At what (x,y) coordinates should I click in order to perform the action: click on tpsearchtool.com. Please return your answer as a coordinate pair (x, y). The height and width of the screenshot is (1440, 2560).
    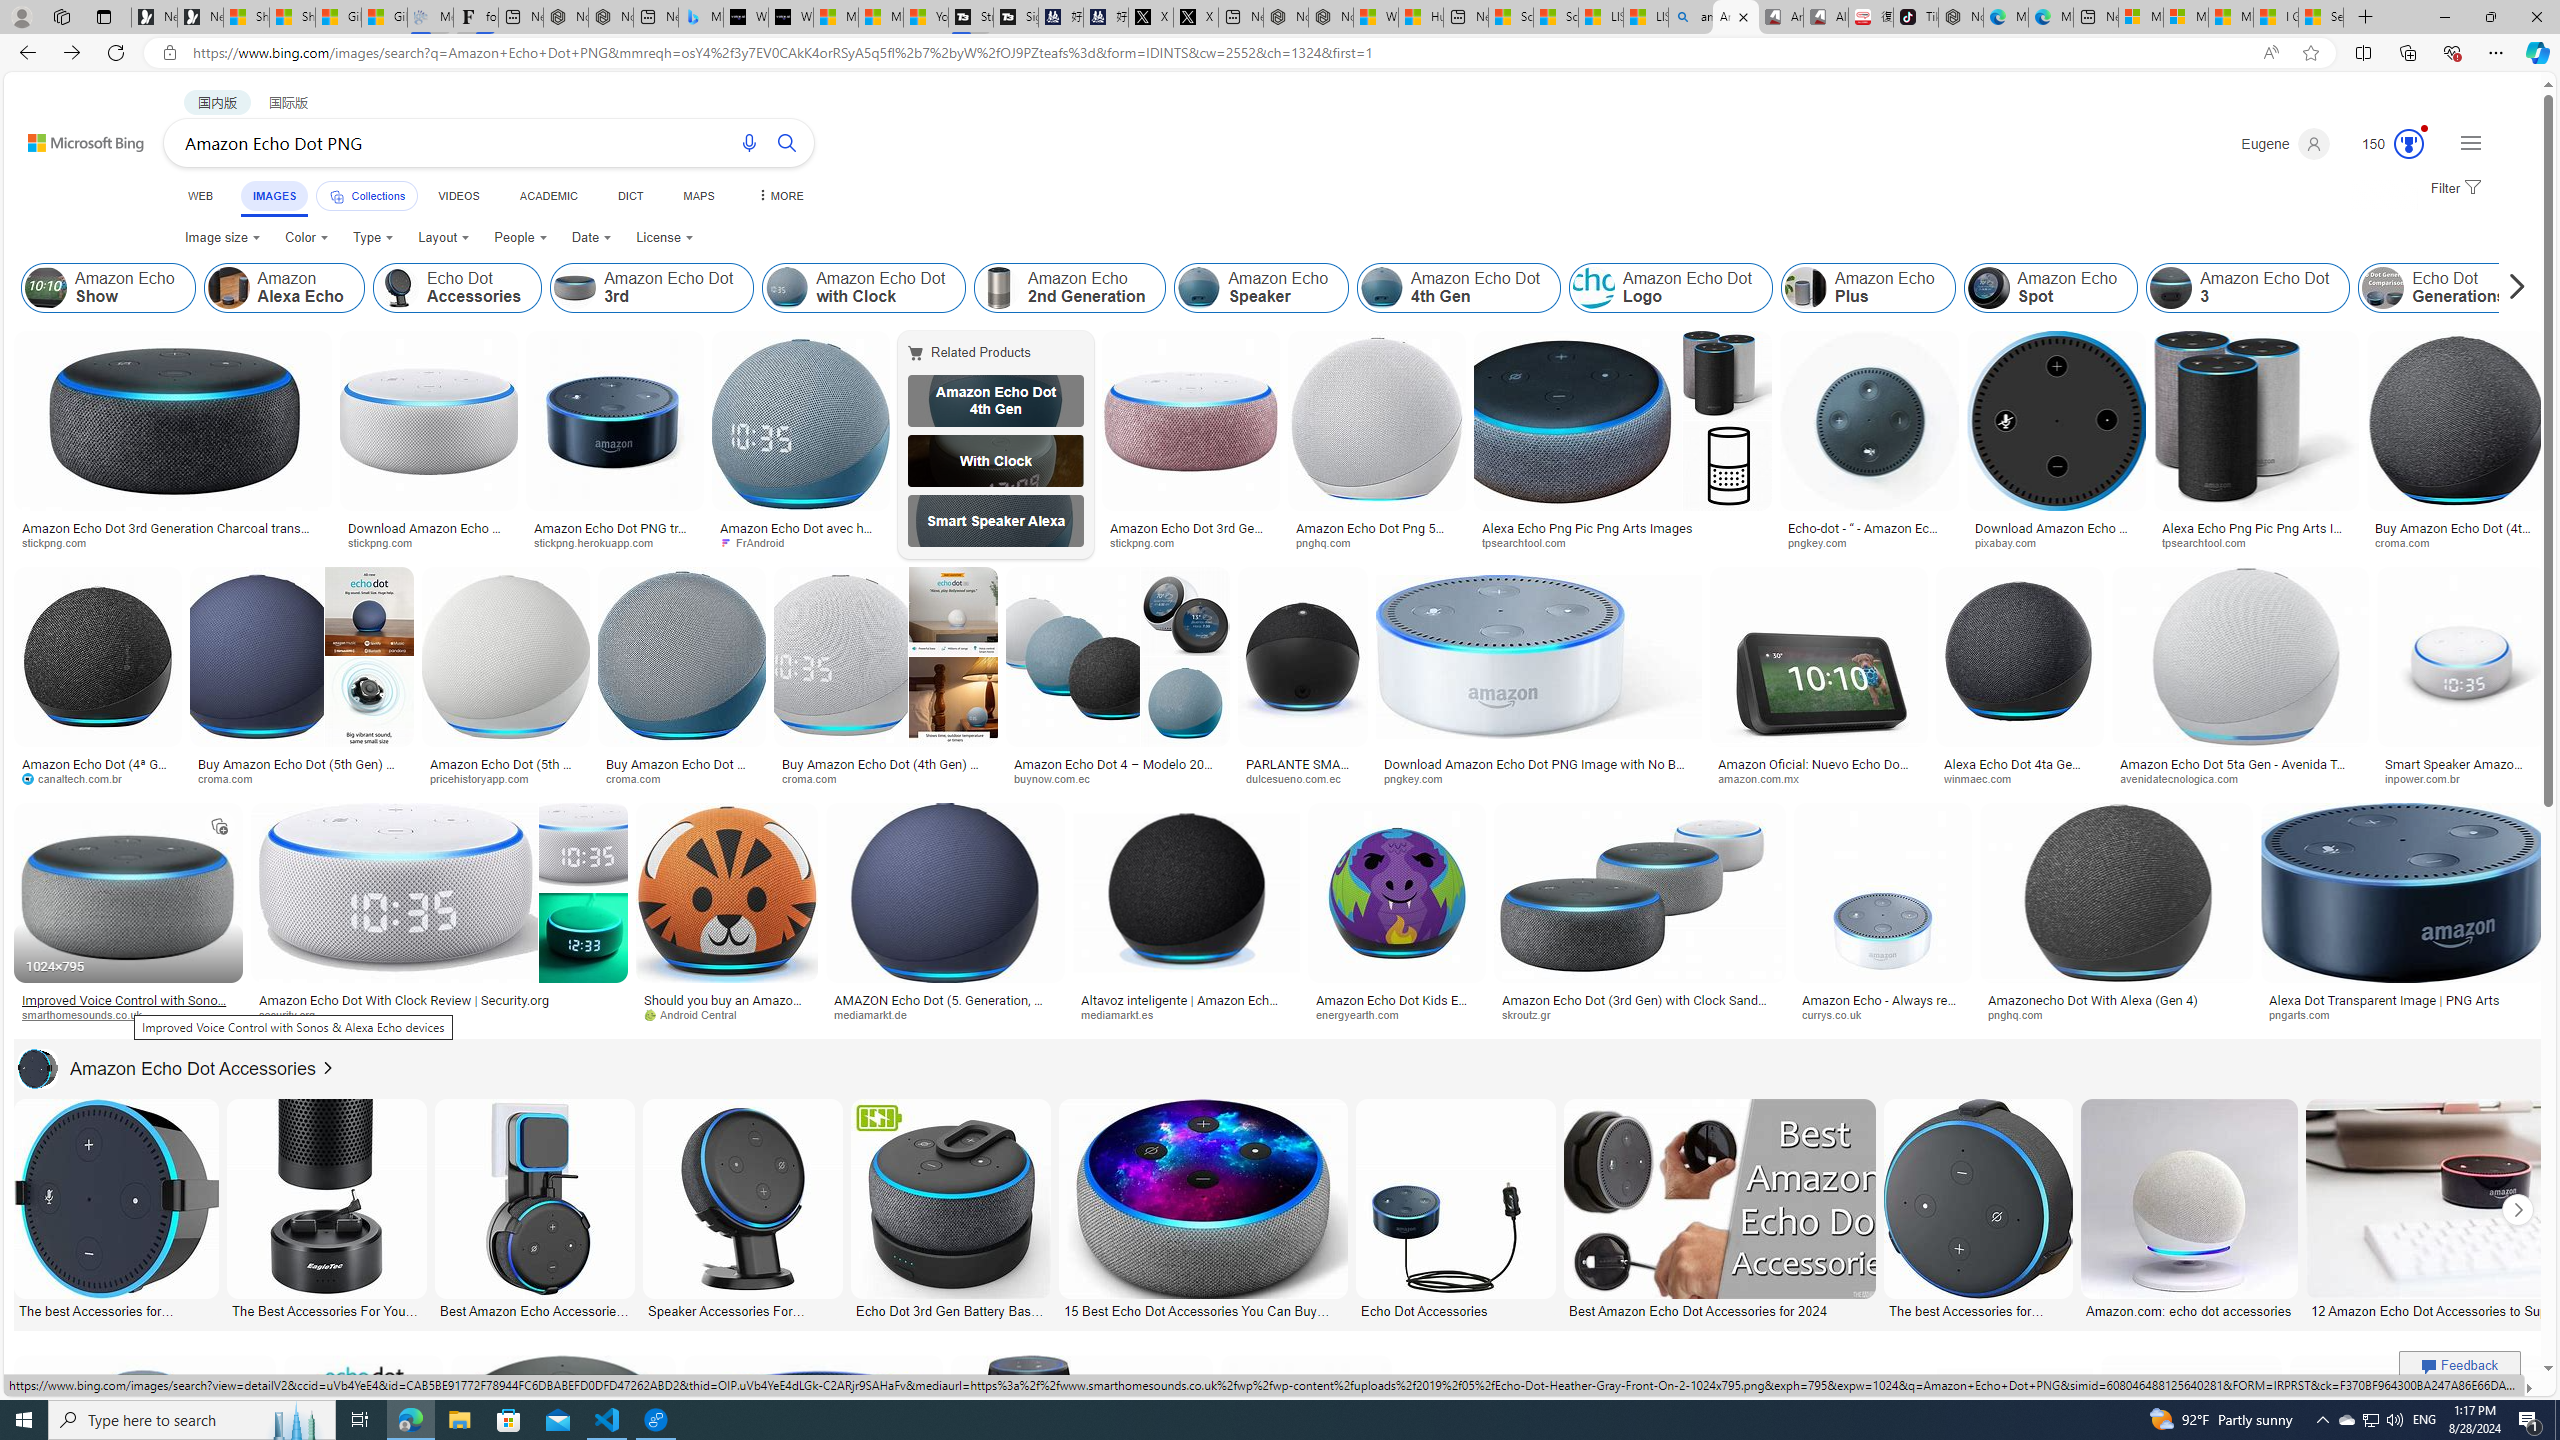
    Looking at the image, I should click on (2212, 542).